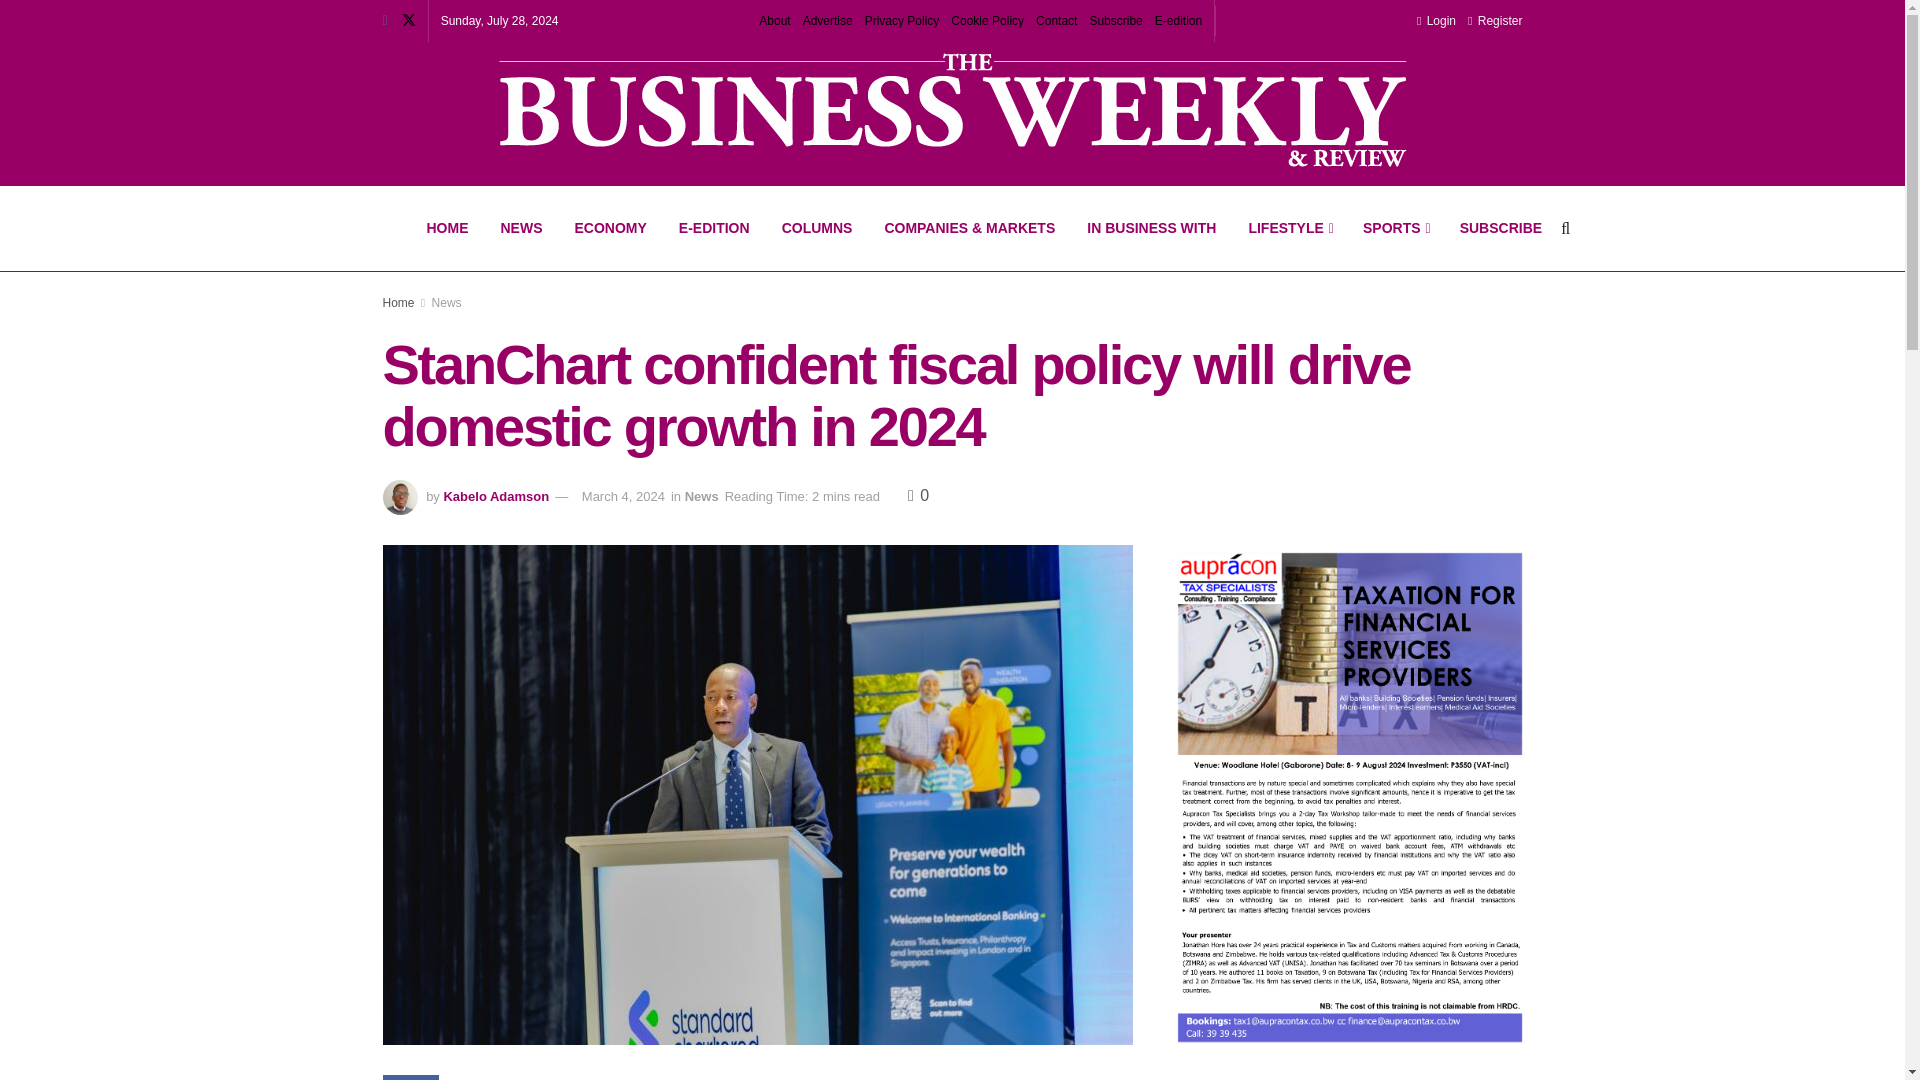 This screenshot has width=1920, height=1080. I want to click on E-EDITION, so click(714, 228).